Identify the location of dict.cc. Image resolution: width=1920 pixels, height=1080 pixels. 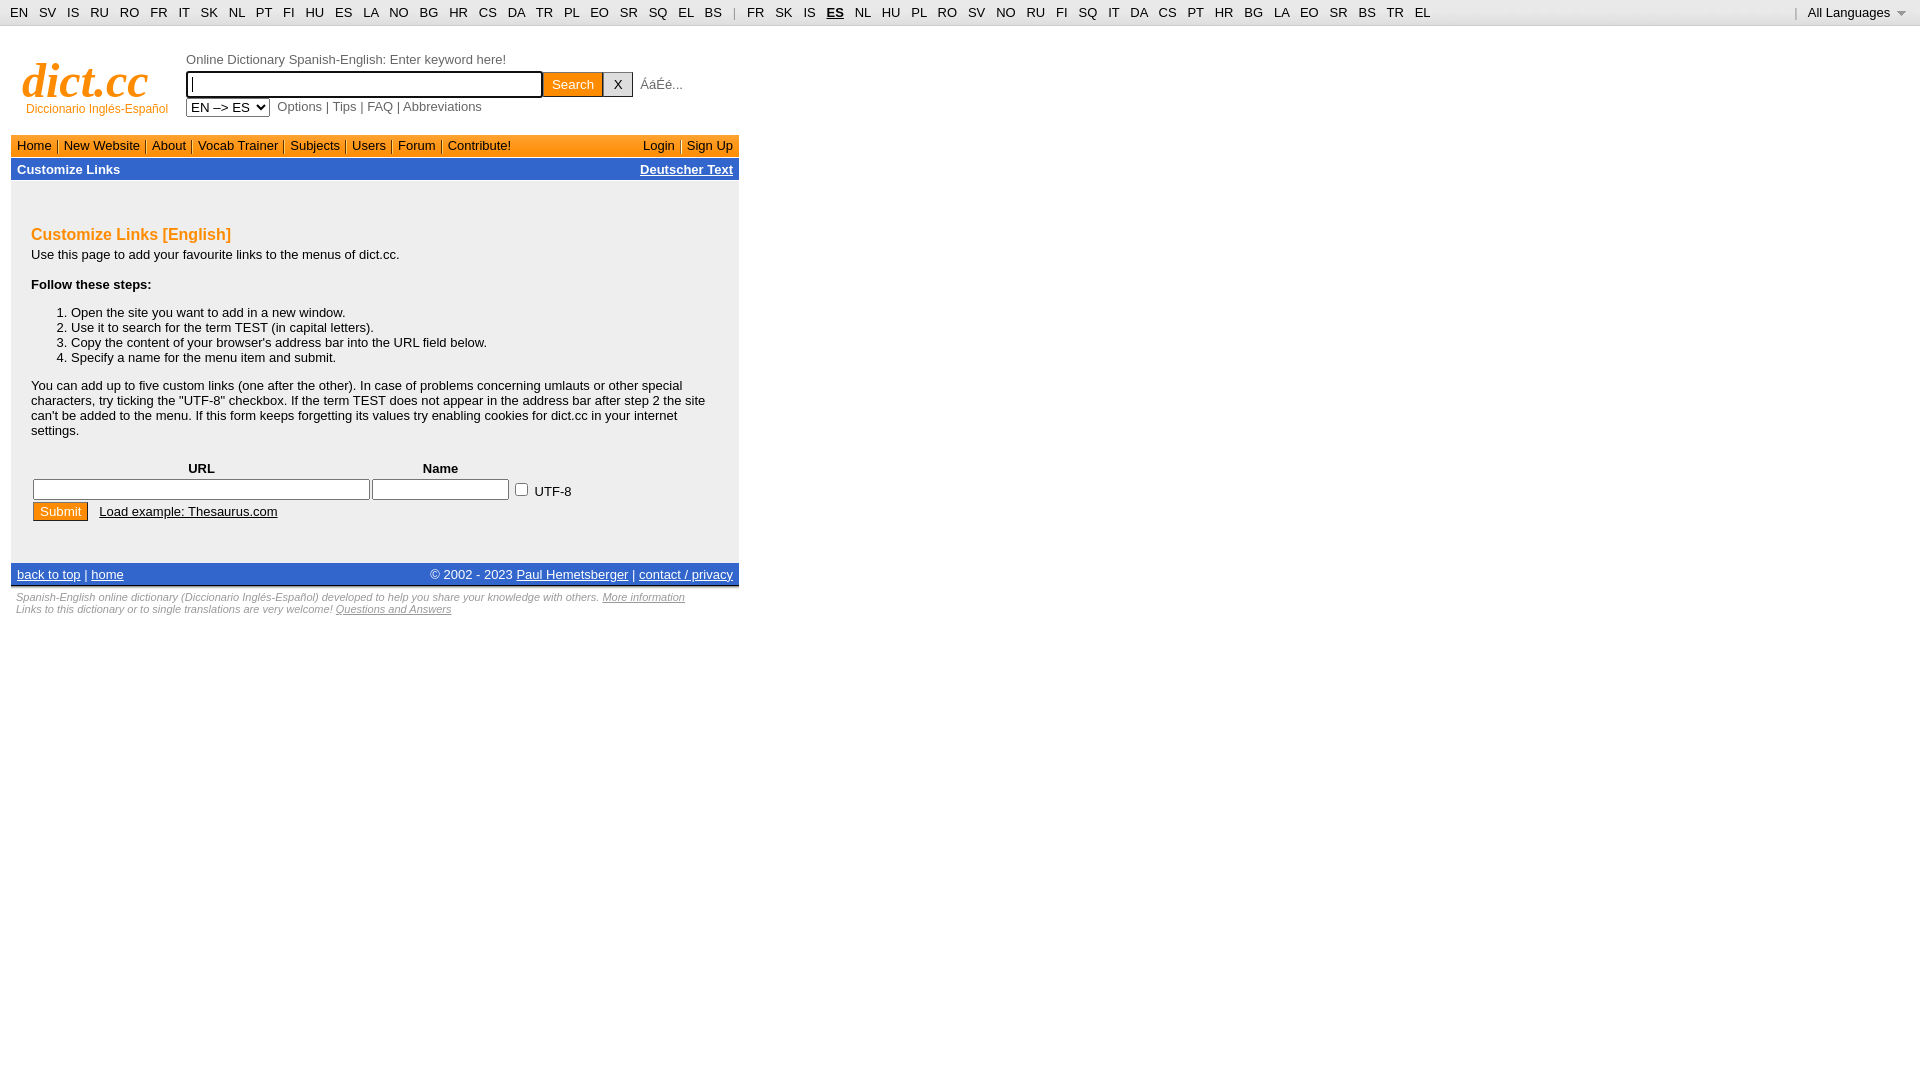
(86, 80).